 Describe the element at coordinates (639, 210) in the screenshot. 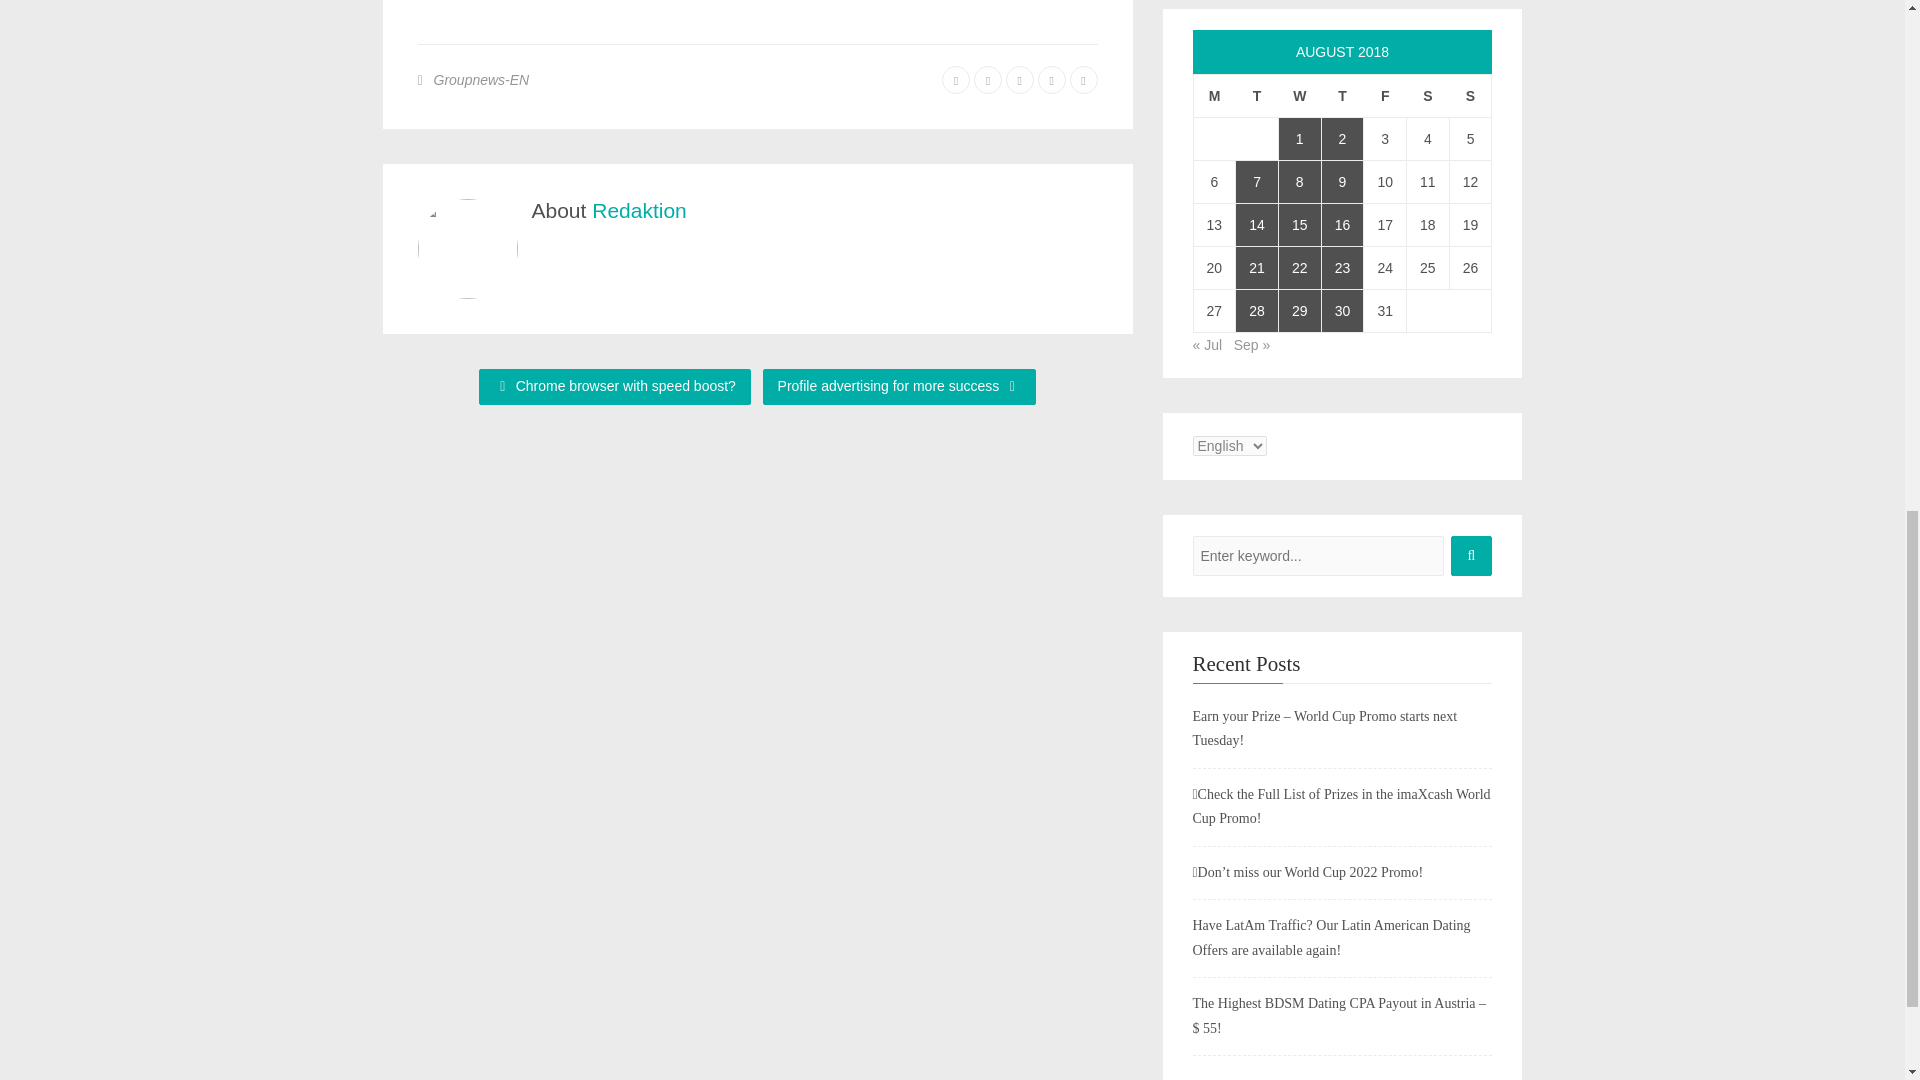

I see `Redaktion` at that location.